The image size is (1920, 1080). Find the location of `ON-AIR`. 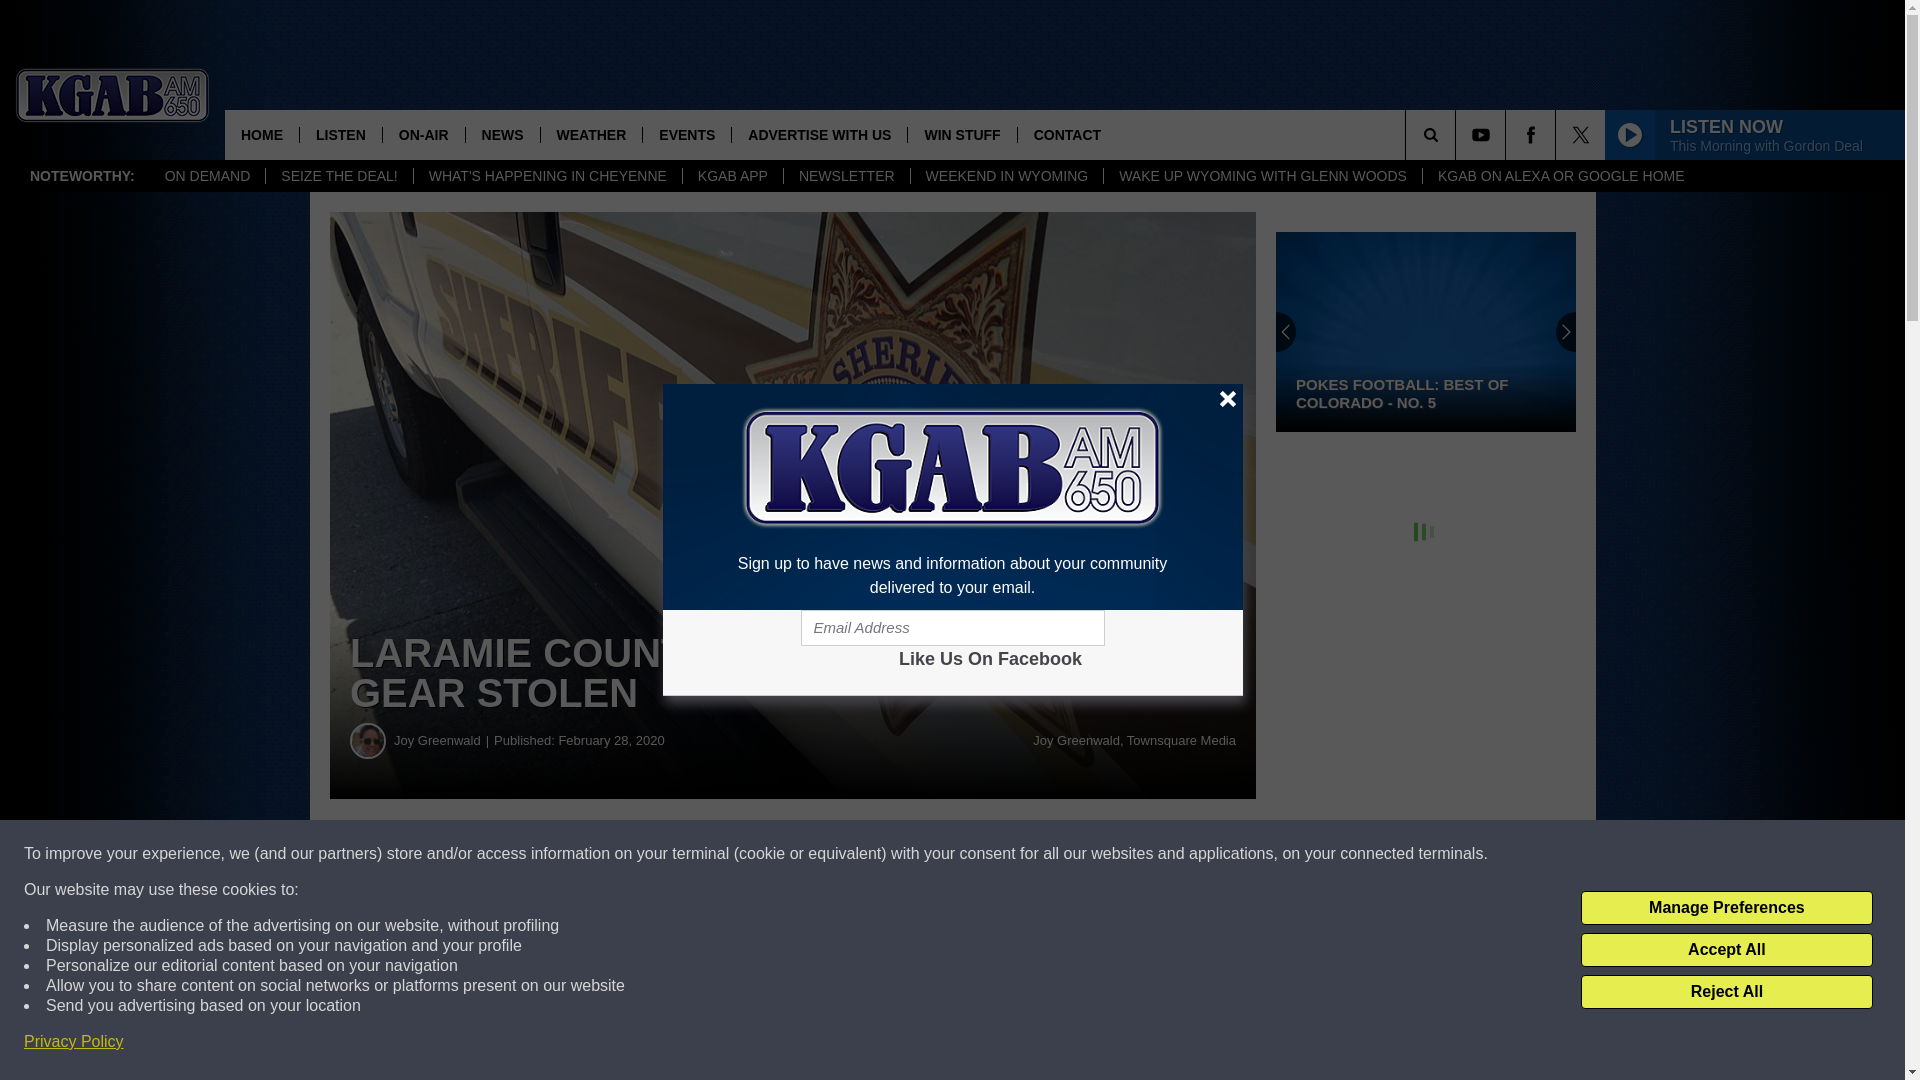

ON-AIR is located at coordinates (423, 134).